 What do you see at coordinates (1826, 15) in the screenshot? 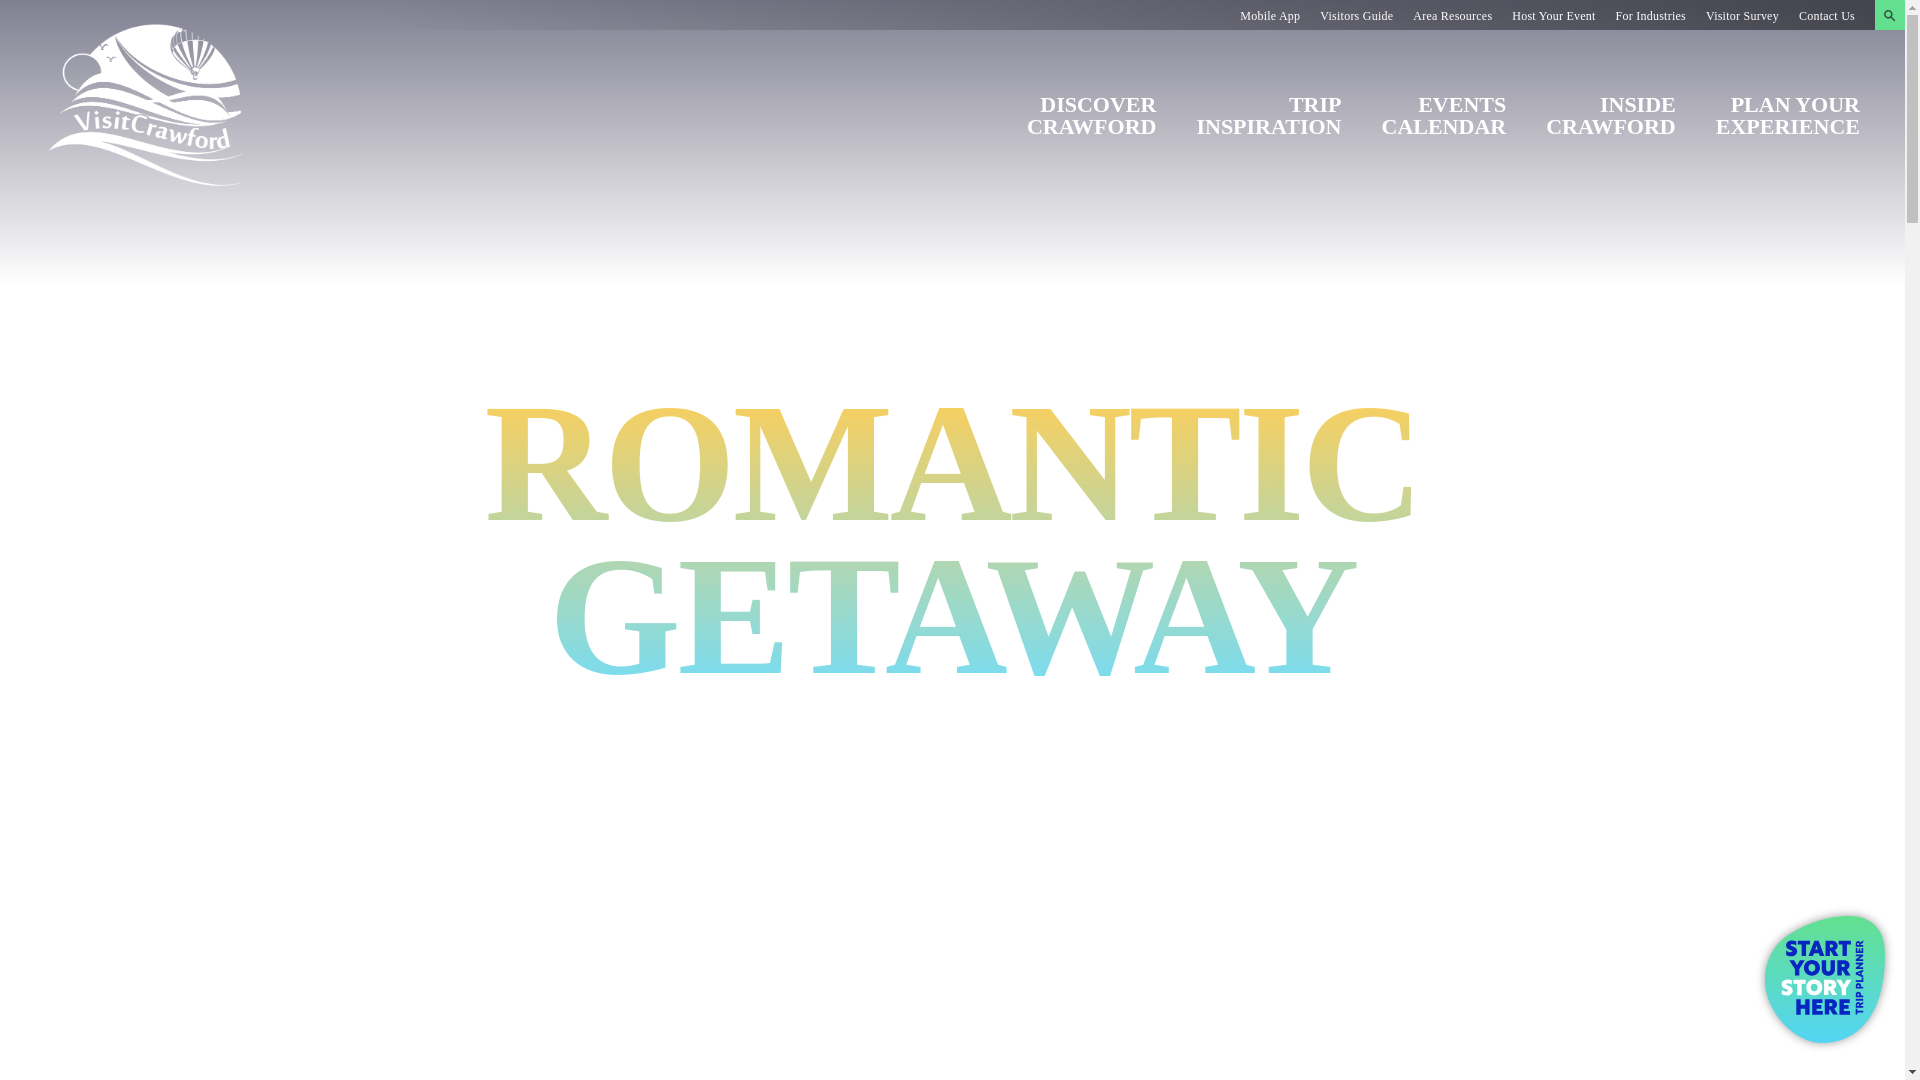
I see `Contact Us` at bounding box center [1826, 15].